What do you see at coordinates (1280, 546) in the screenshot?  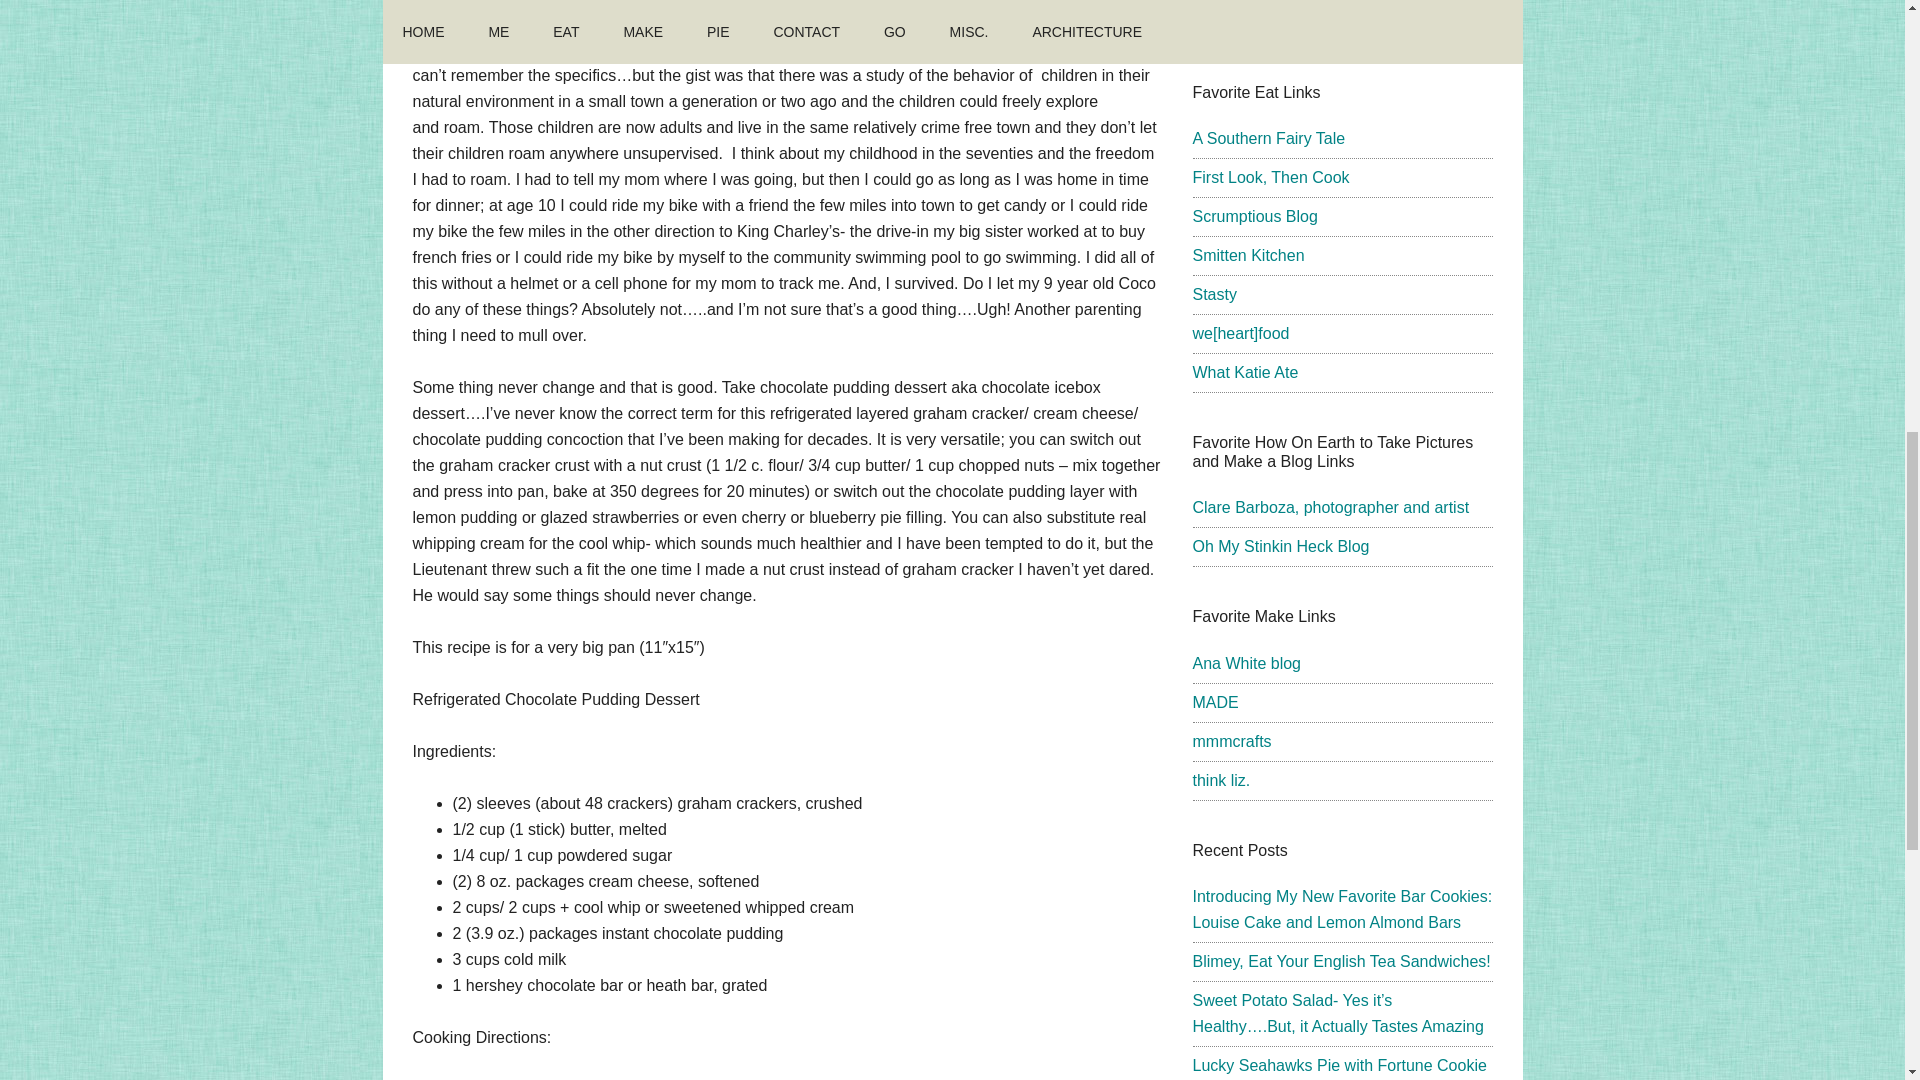 I see `Oh My Stinkin Heck Blog` at bounding box center [1280, 546].